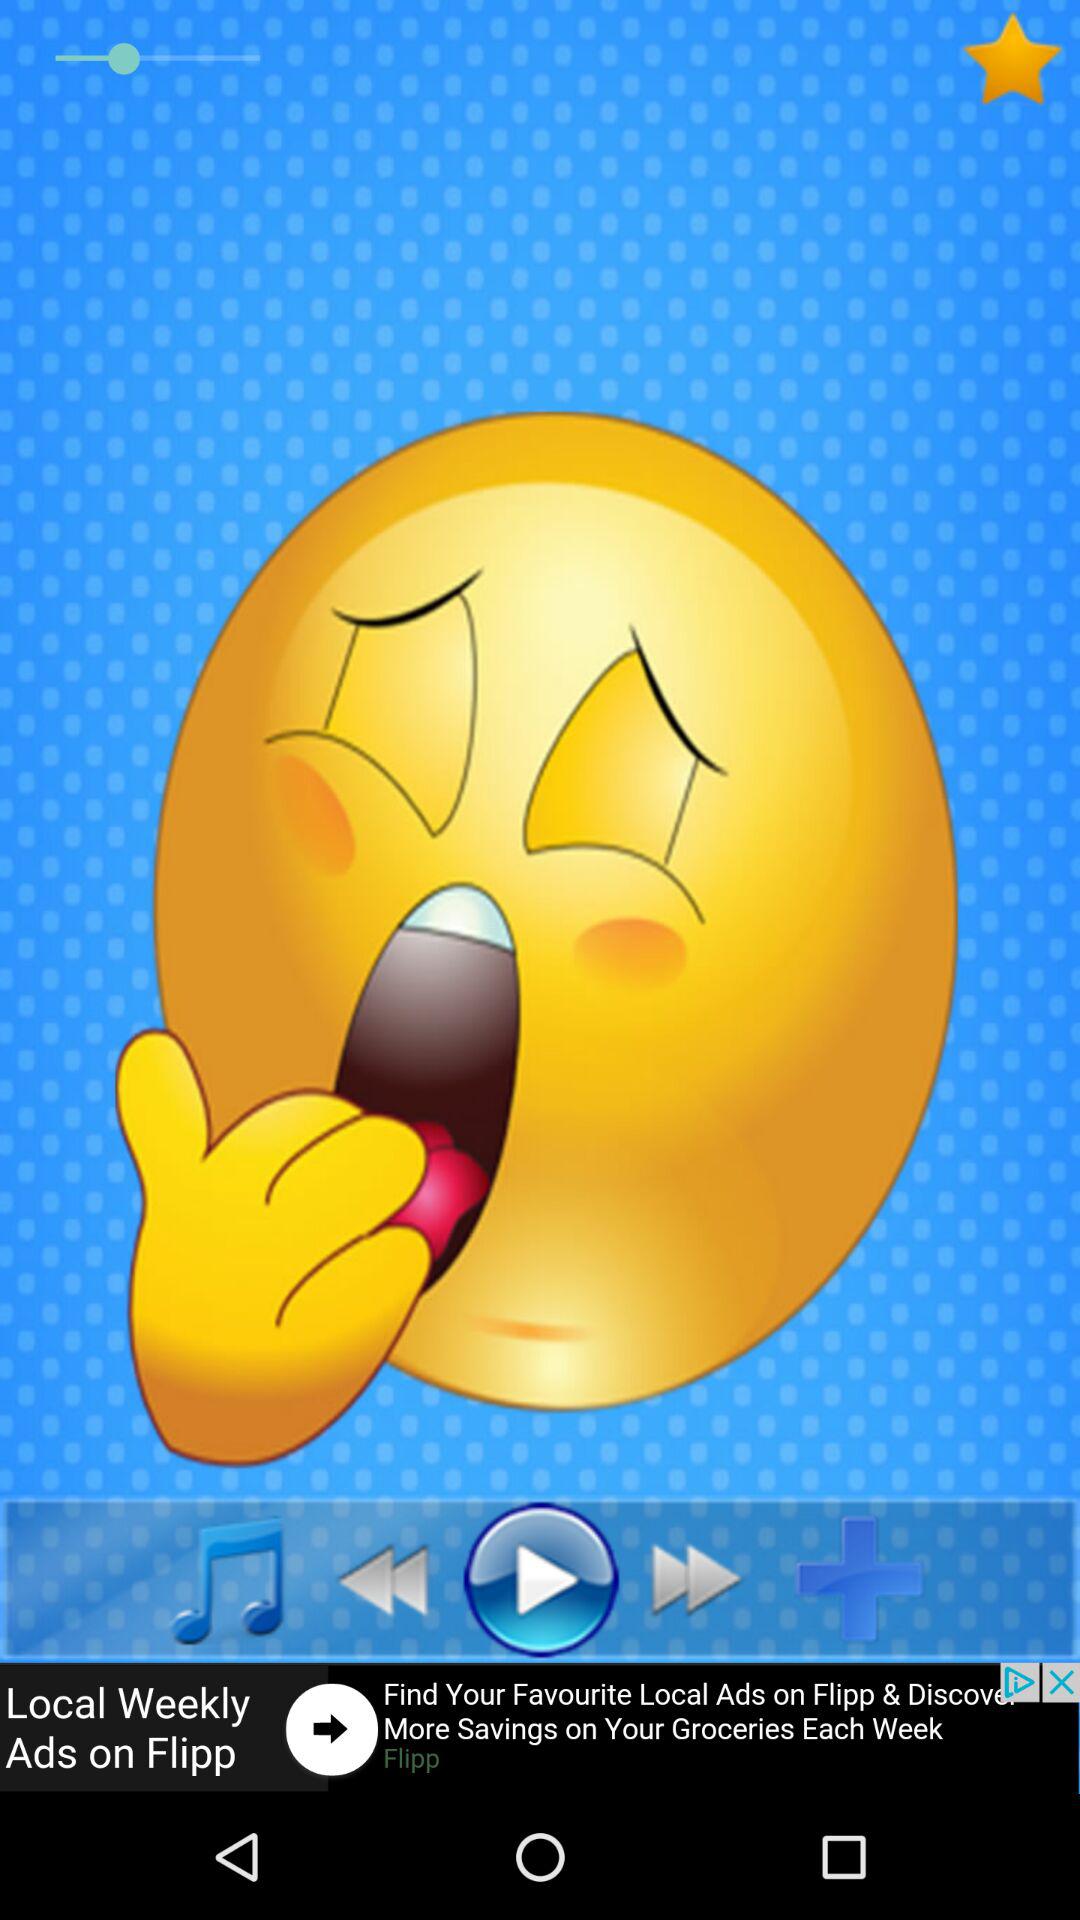 This screenshot has height=1920, width=1080. What do you see at coordinates (540, 1578) in the screenshot?
I see `play media` at bounding box center [540, 1578].